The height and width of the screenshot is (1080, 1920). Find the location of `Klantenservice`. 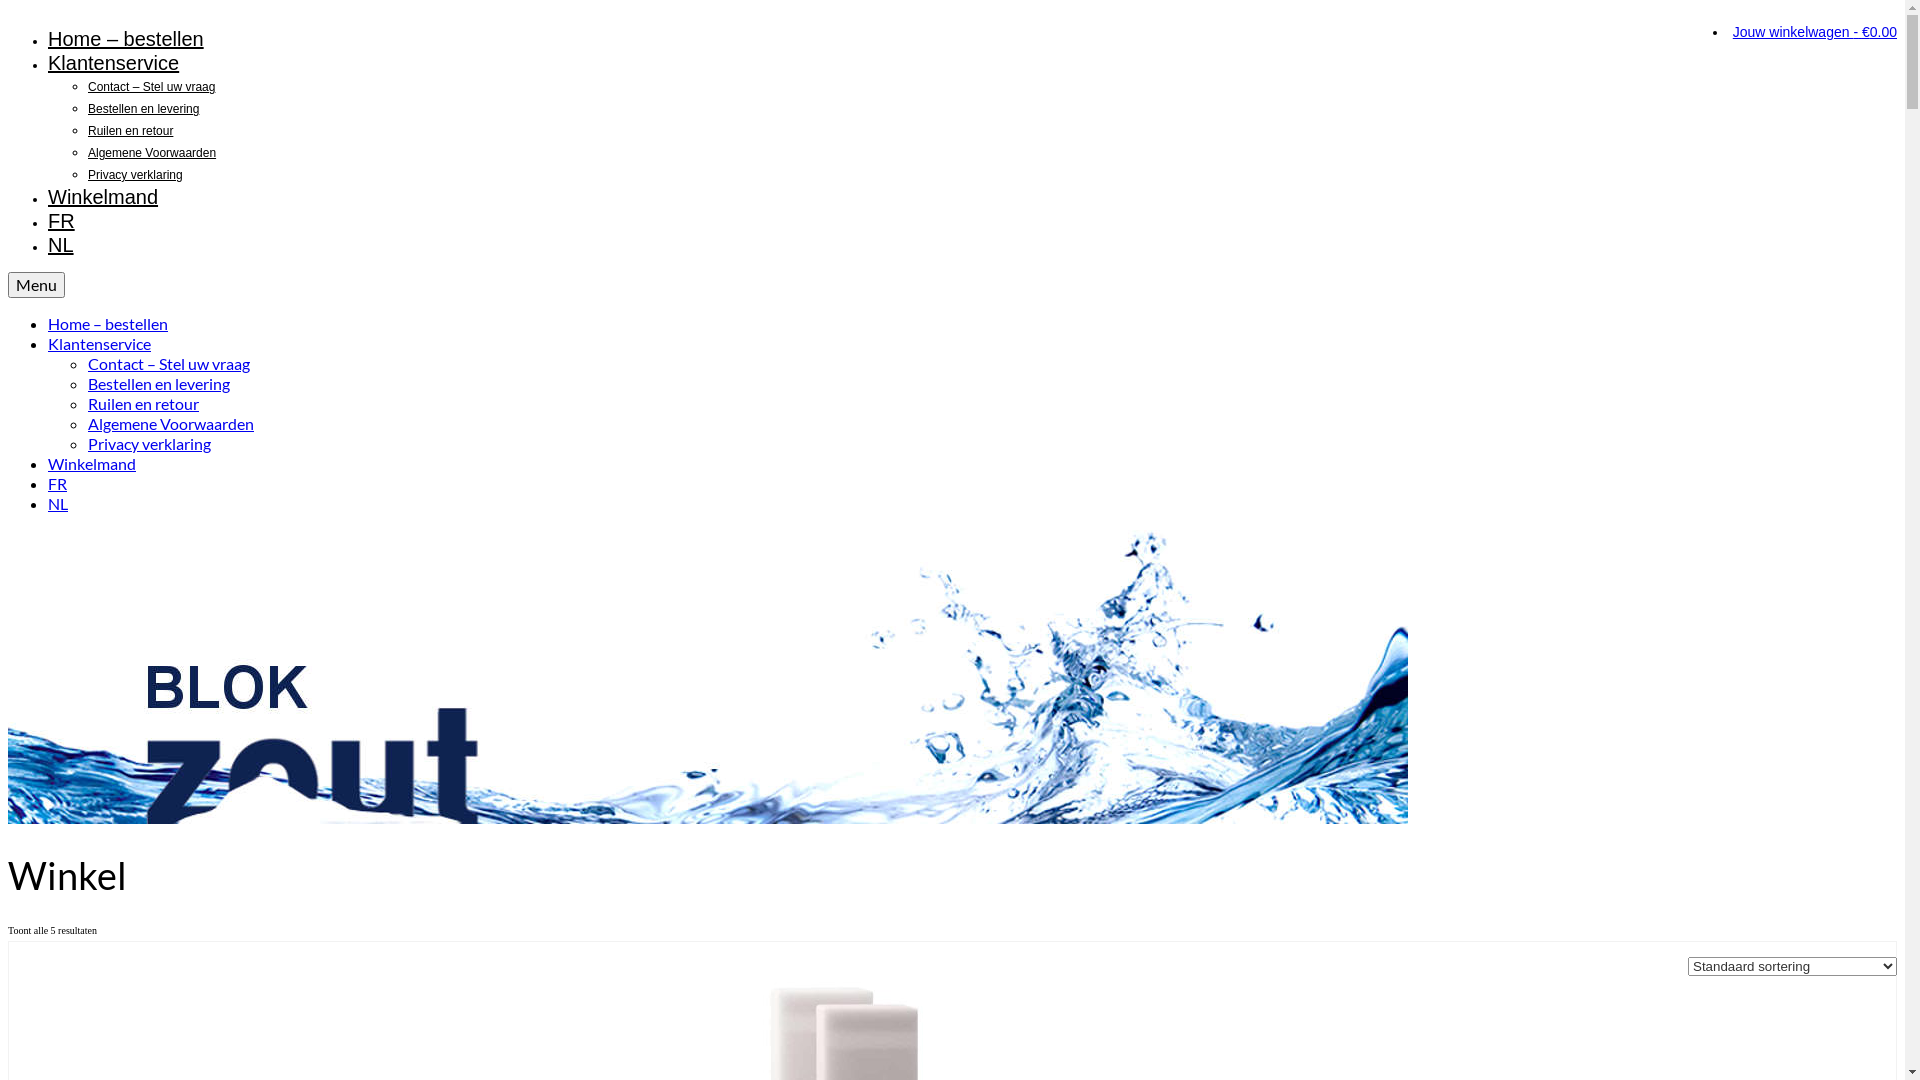

Klantenservice is located at coordinates (114, 63).